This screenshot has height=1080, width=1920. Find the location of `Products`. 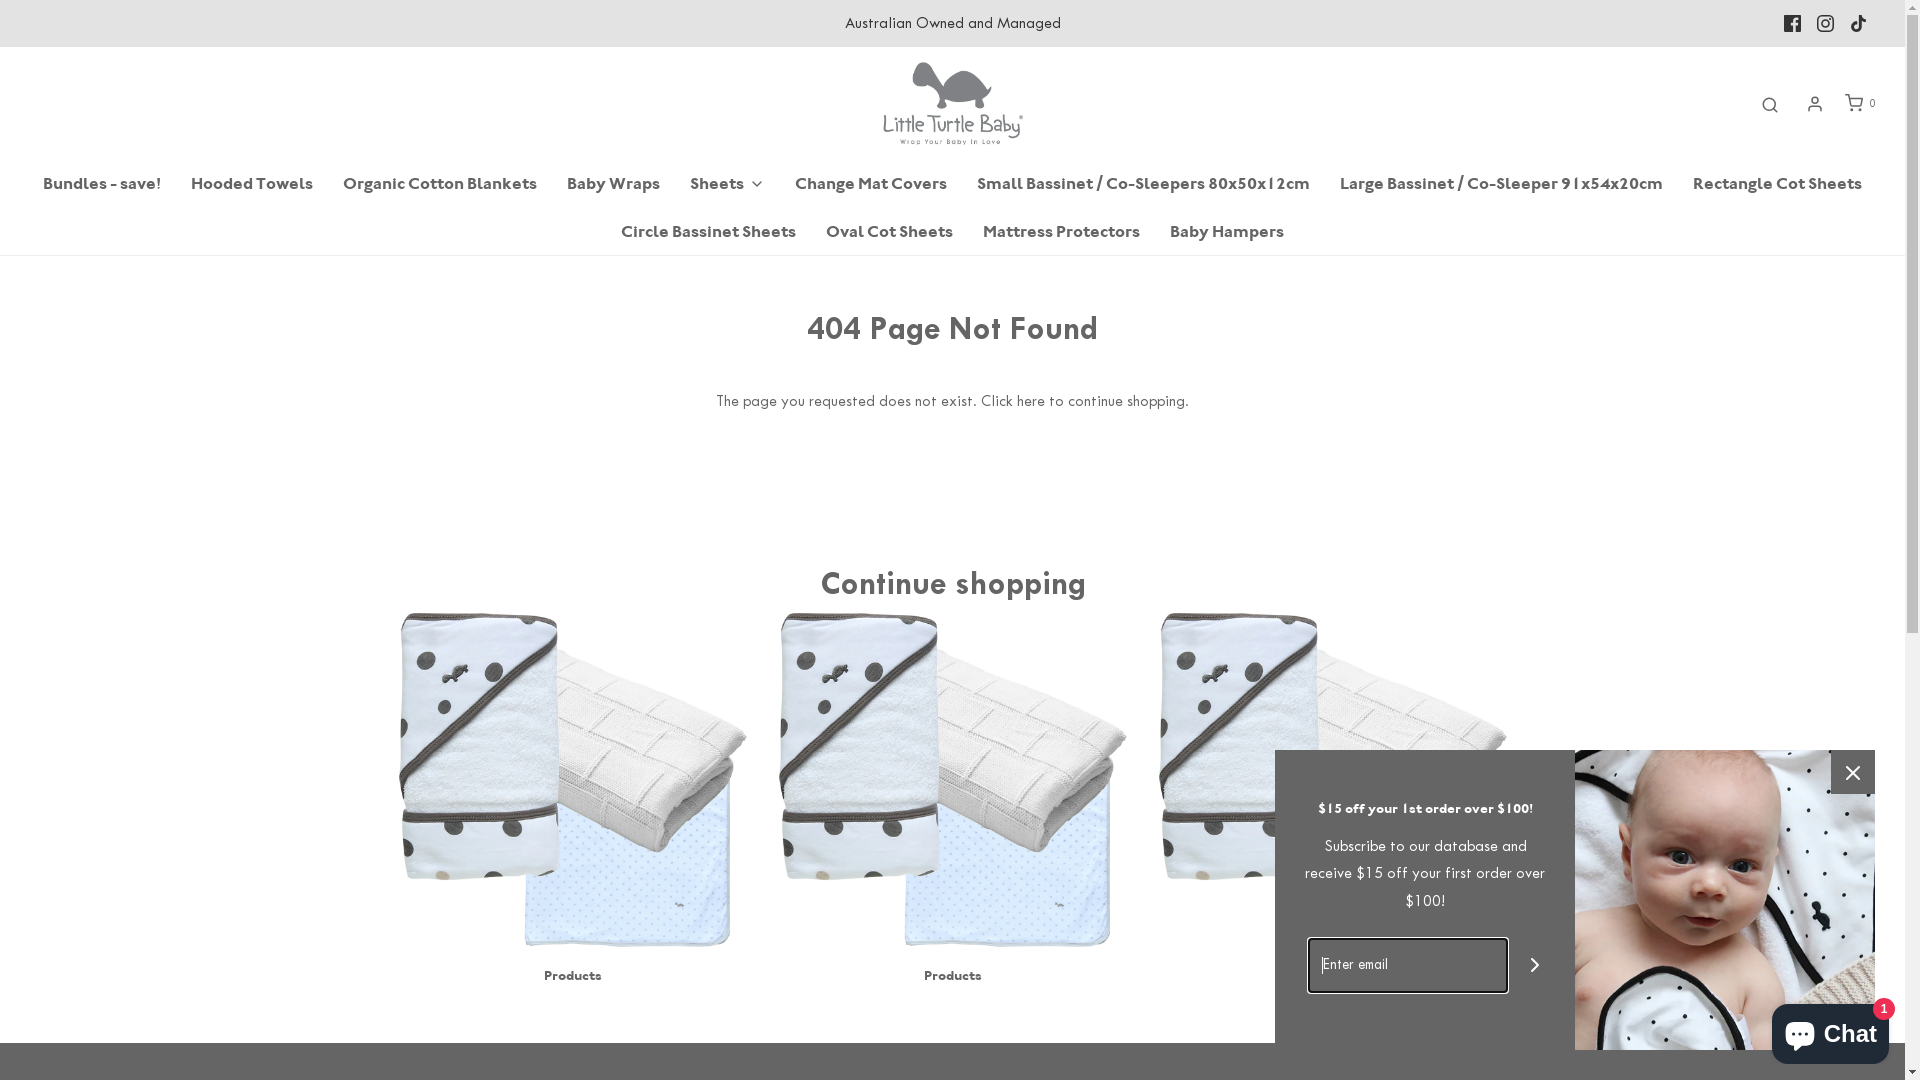

Products is located at coordinates (953, 976).